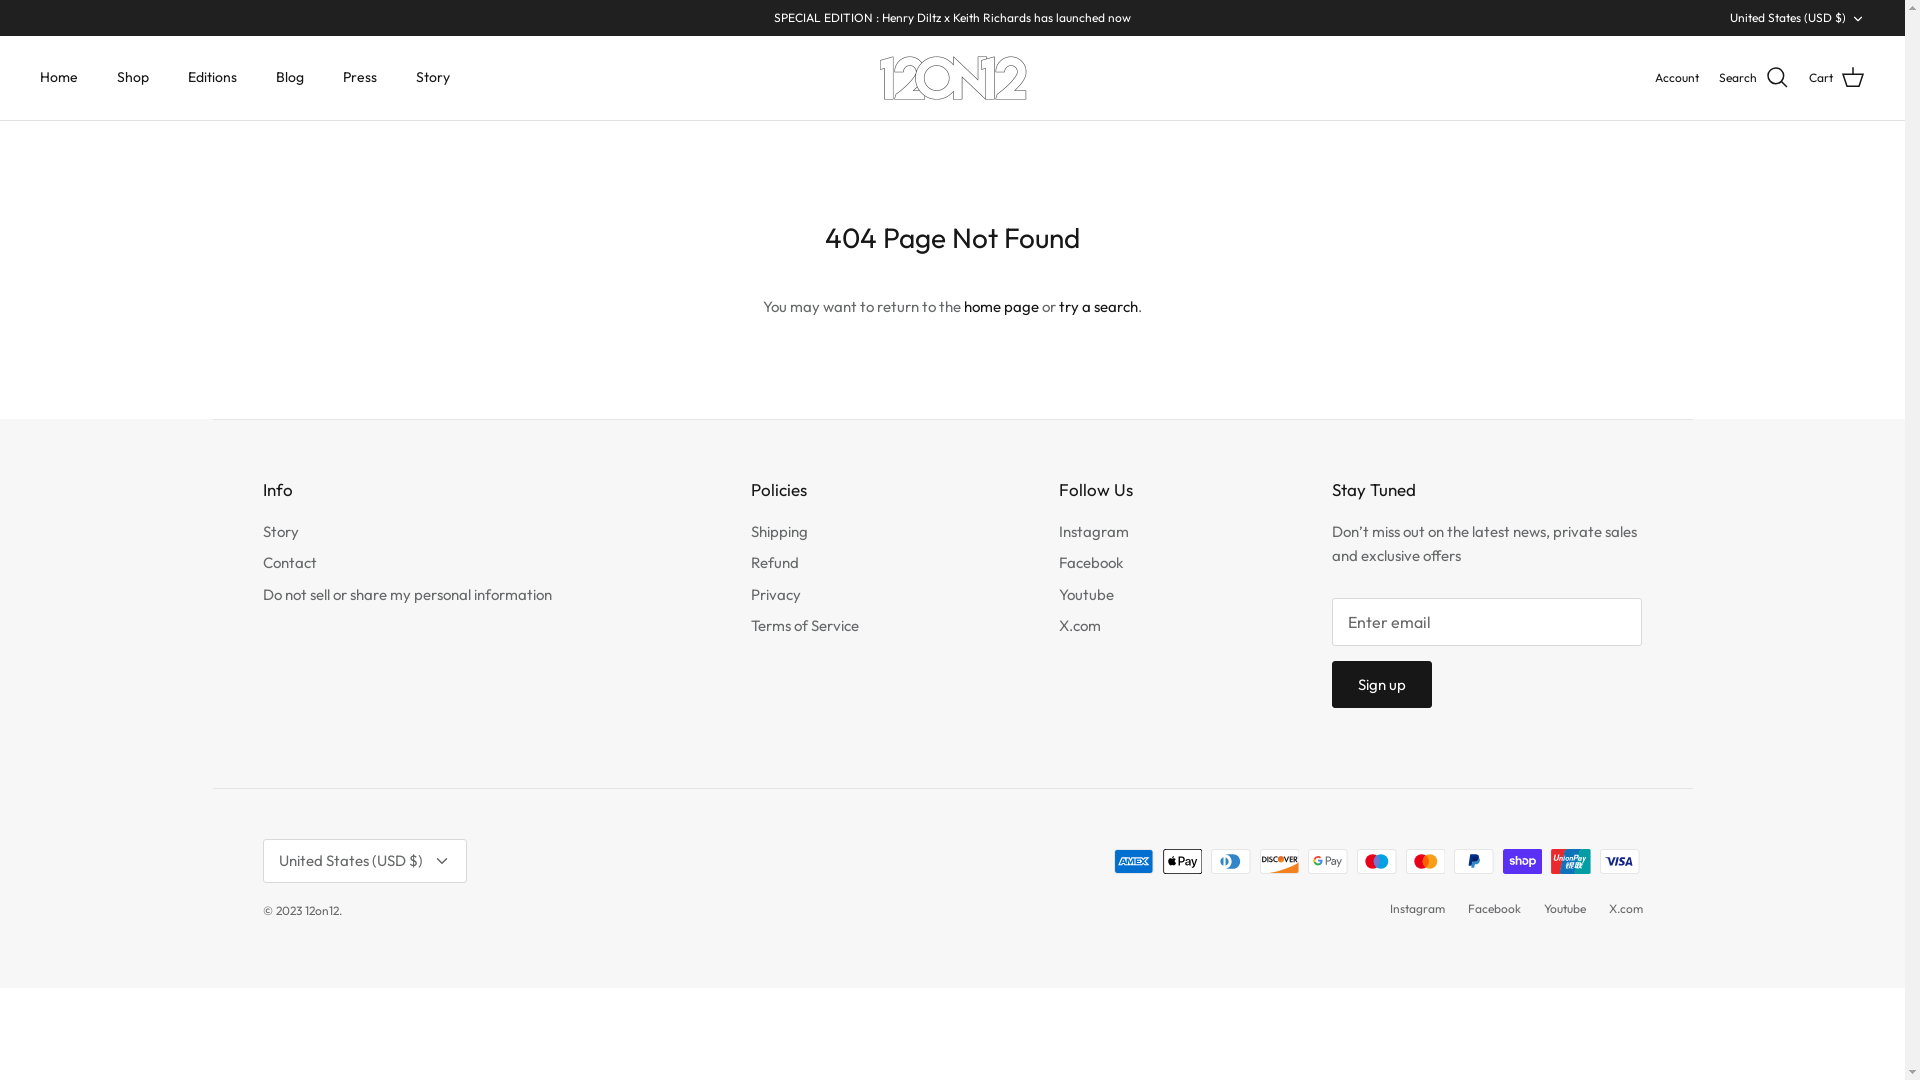 Image resolution: width=1920 pixels, height=1080 pixels. What do you see at coordinates (212, 78) in the screenshot?
I see `Editions` at bounding box center [212, 78].